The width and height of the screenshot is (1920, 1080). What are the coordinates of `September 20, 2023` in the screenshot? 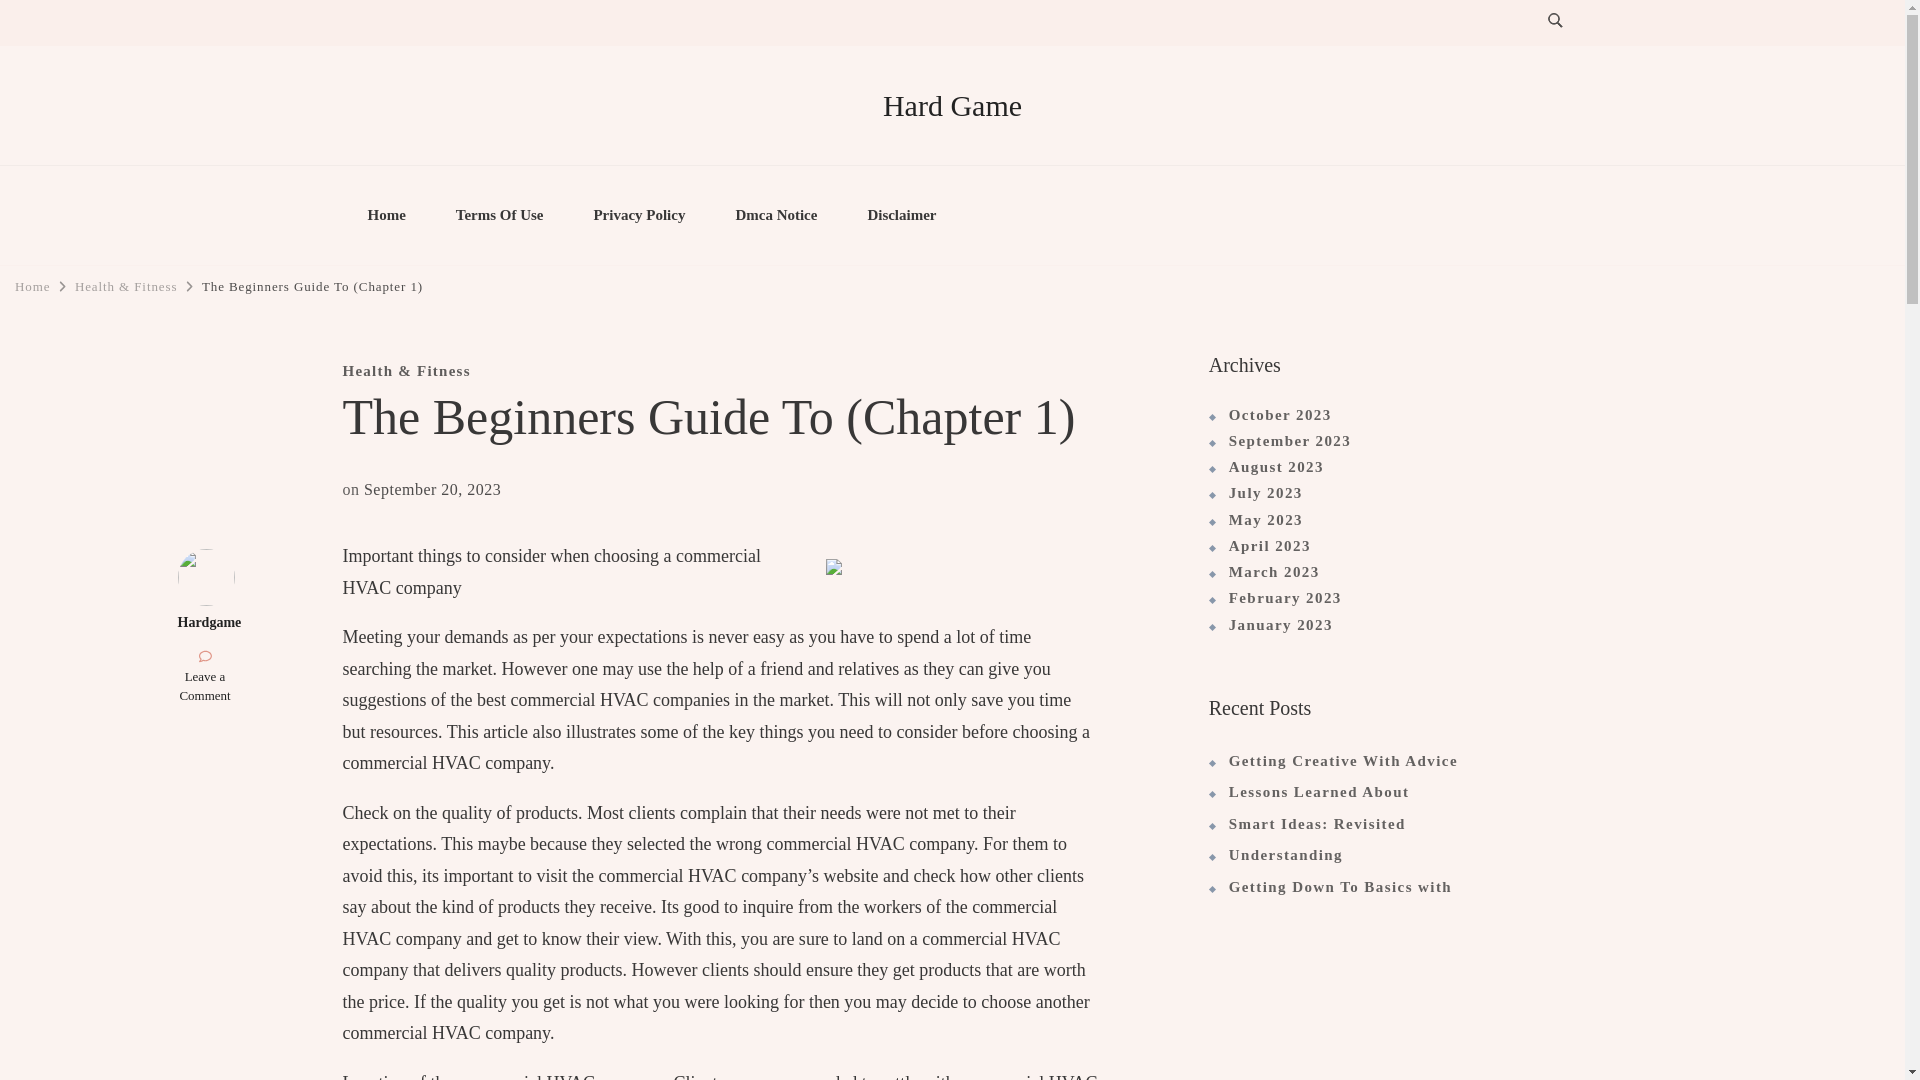 It's located at (432, 488).